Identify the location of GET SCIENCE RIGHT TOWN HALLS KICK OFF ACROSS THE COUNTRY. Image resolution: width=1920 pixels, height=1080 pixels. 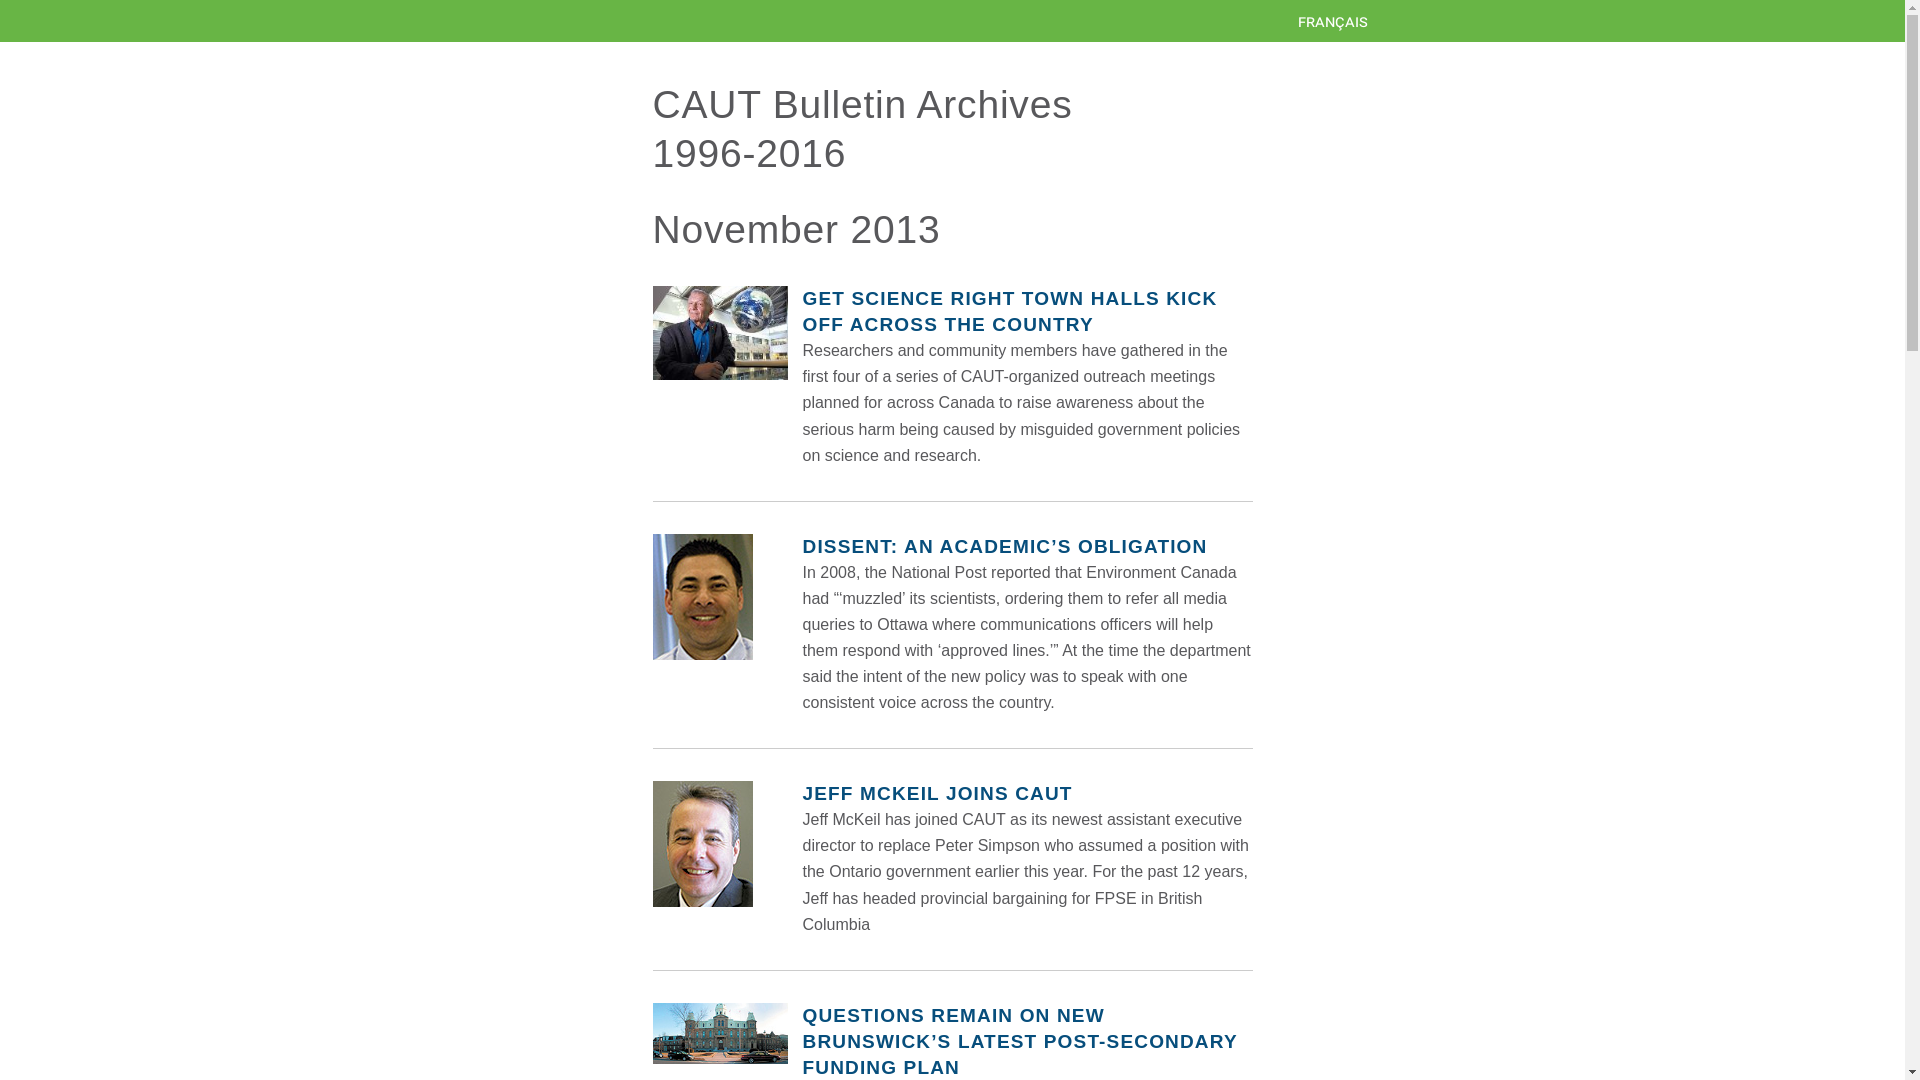
(1010, 311).